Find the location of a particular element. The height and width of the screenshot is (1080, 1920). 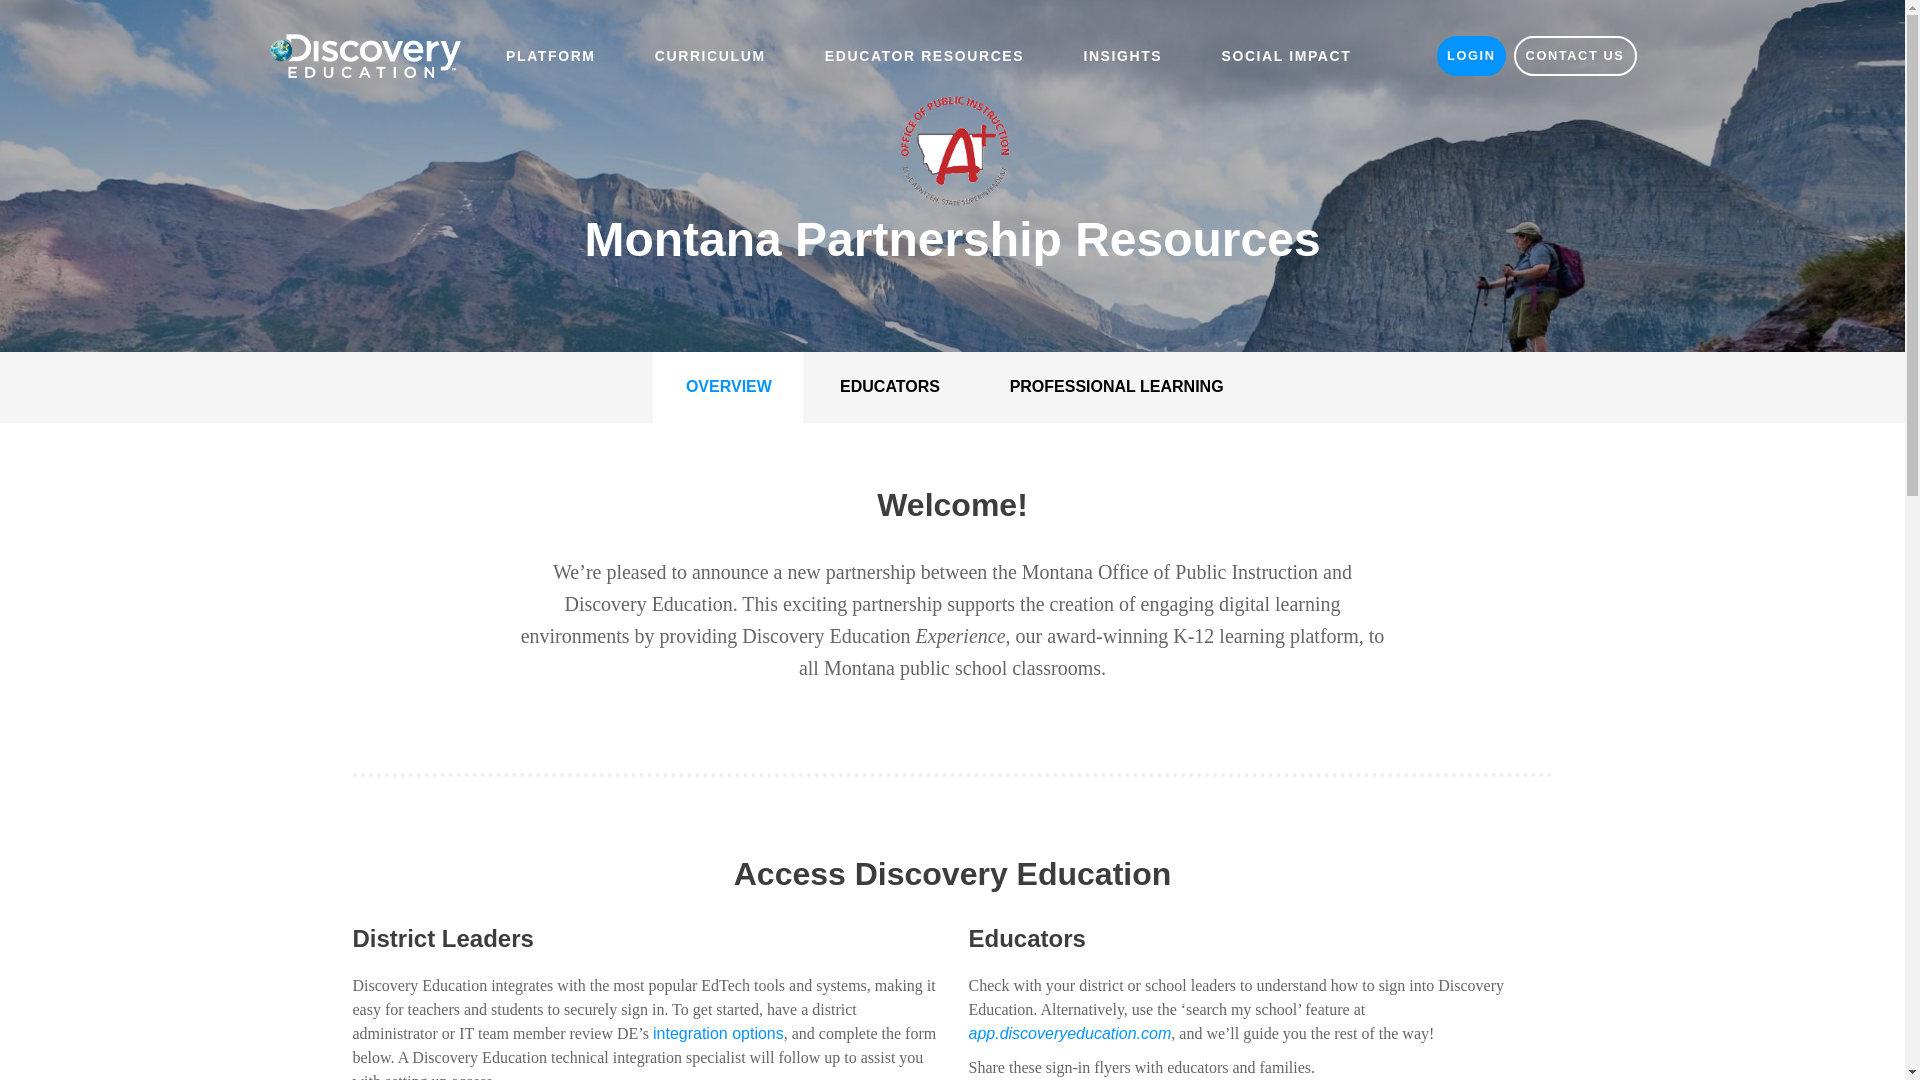

SOCIAL IMPACT is located at coordinates (1286, 56).